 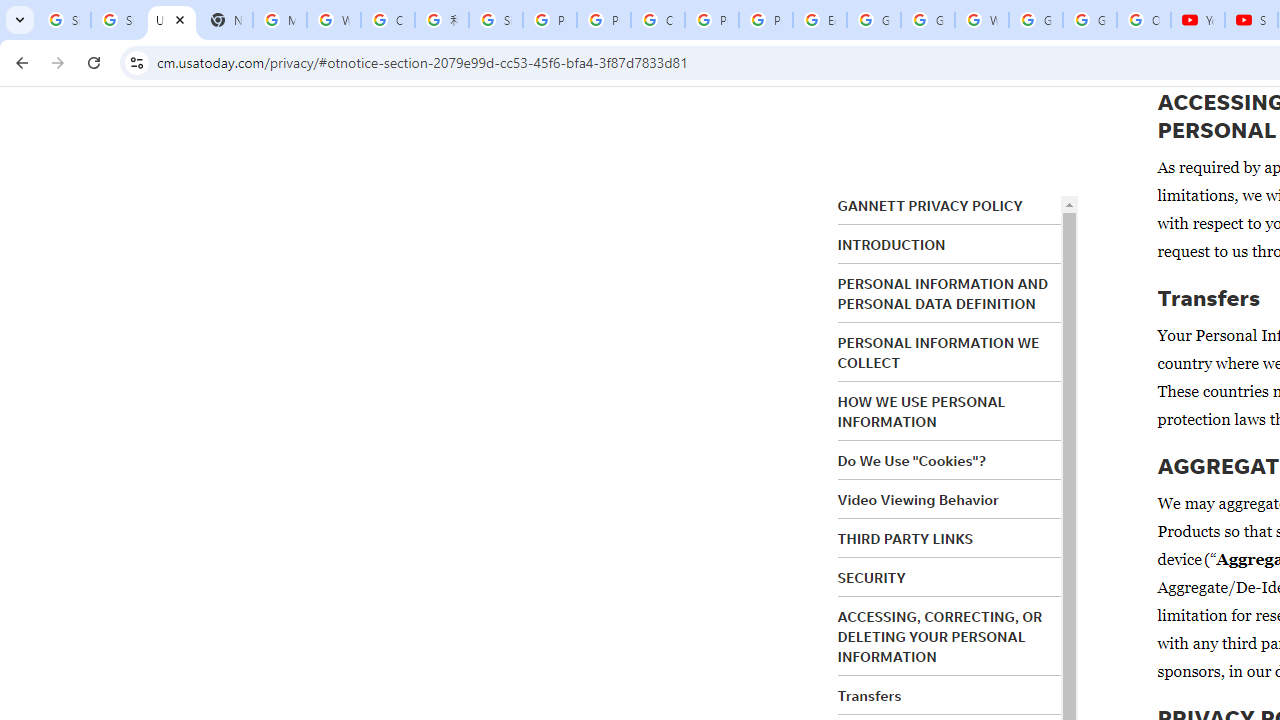 What do you see at coordinates (658, 20) in the screenshot?
I see `Create your Google Account` at bounding box center [658, 20].